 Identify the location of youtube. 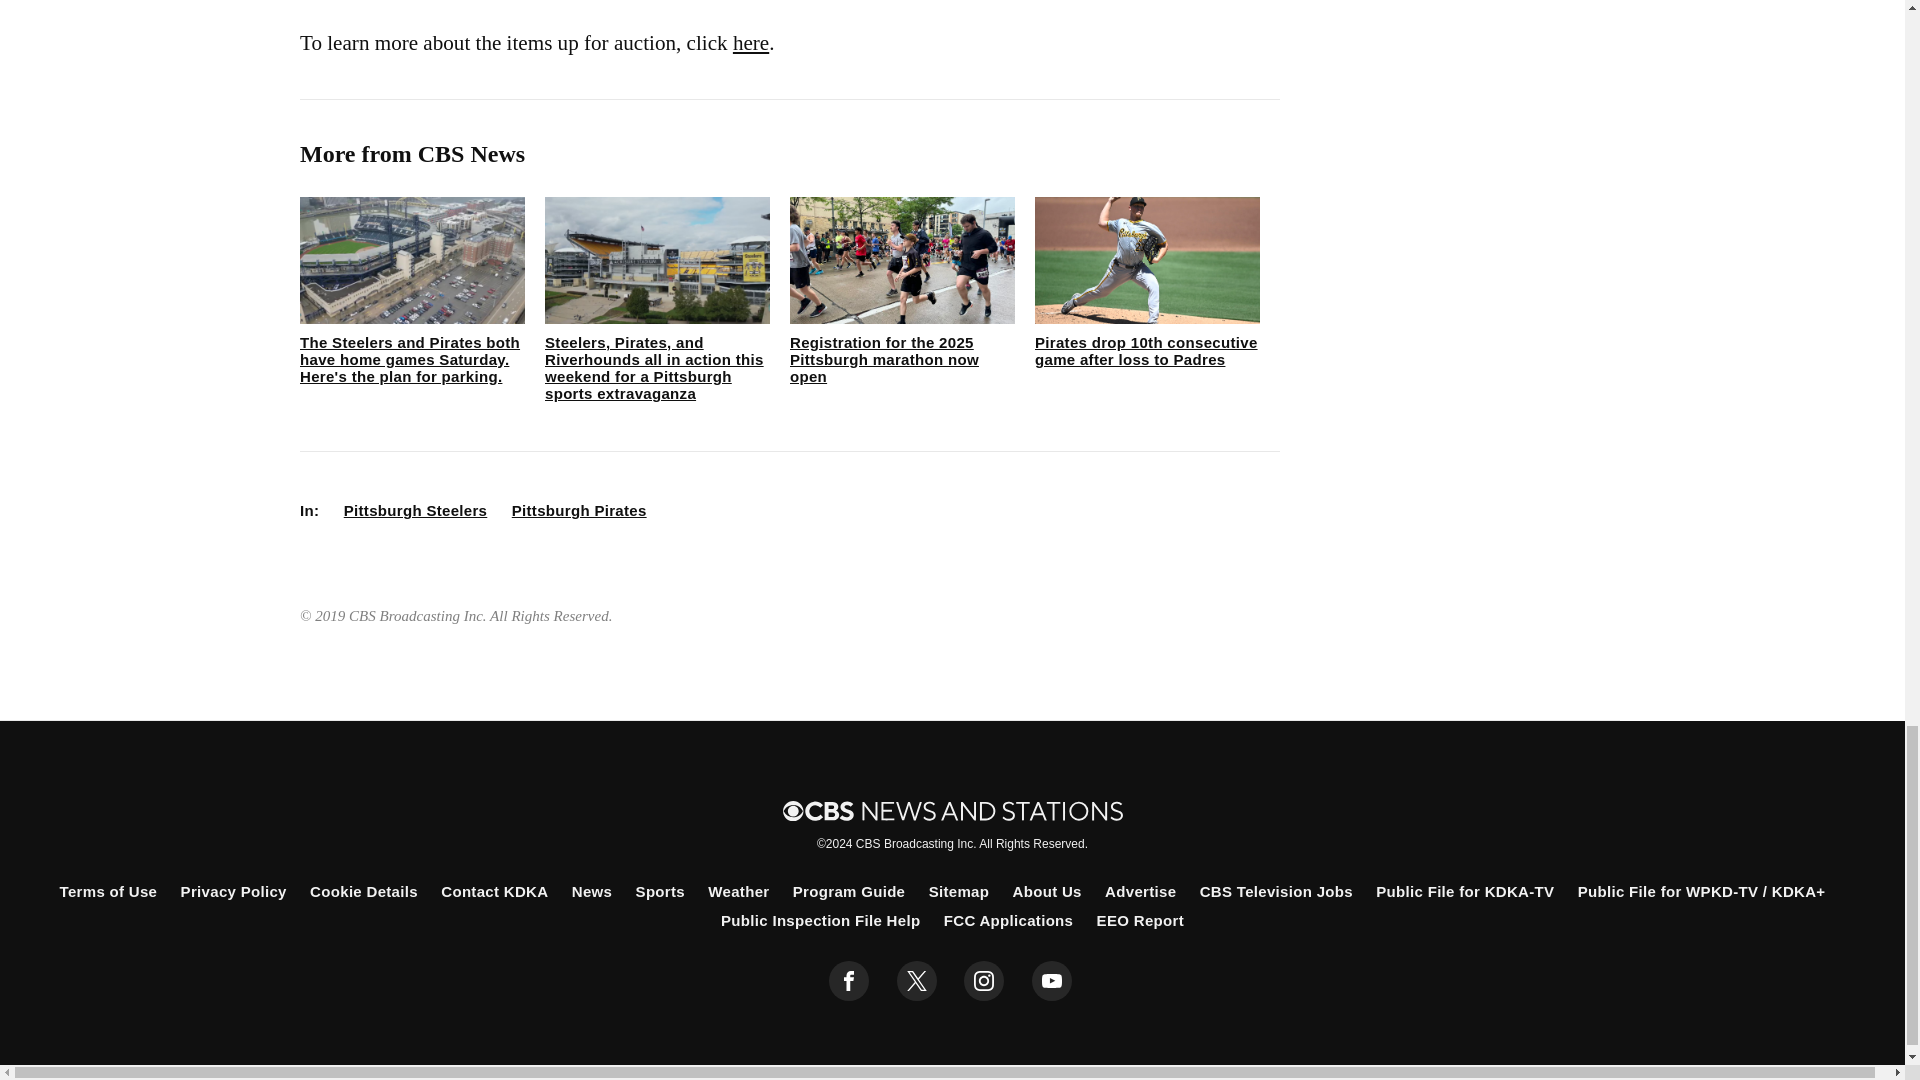
(1052, 981).